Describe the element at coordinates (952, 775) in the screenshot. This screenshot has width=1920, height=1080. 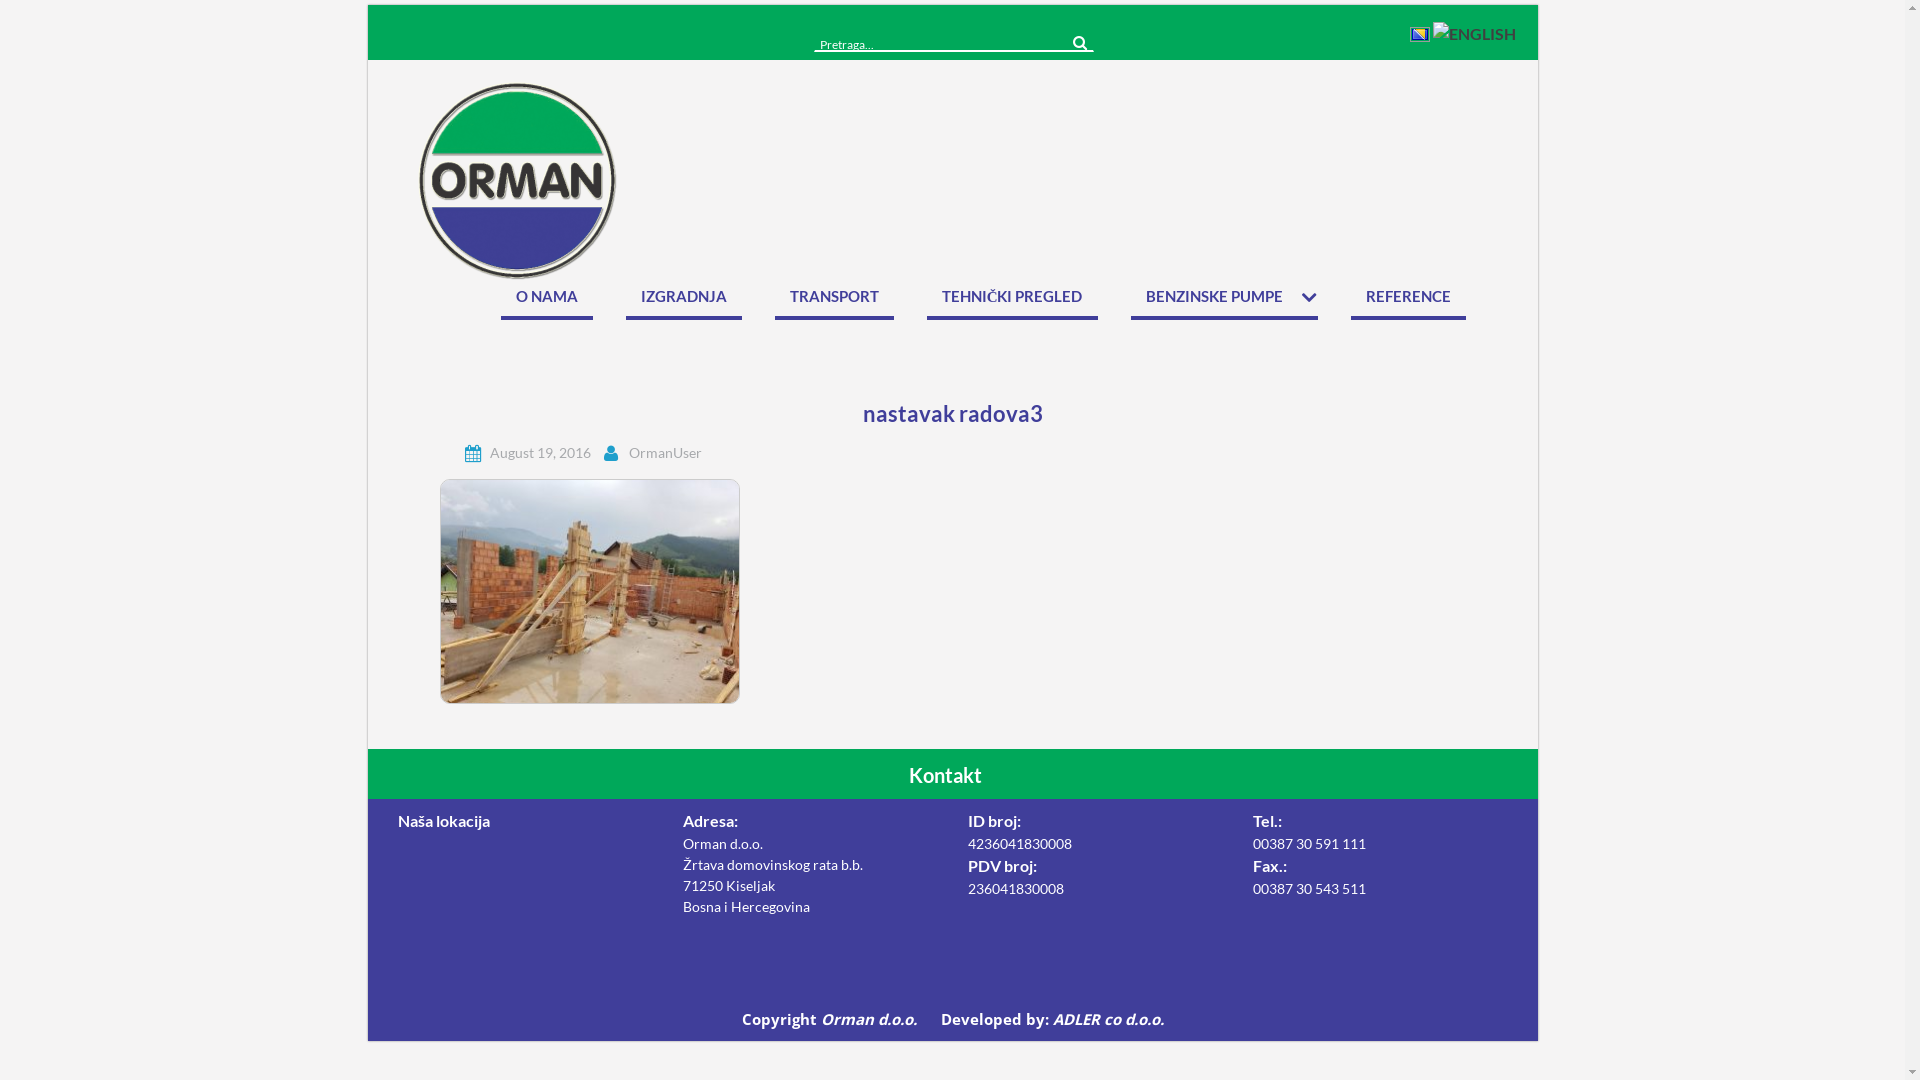
I see `Kontakt` at that location.